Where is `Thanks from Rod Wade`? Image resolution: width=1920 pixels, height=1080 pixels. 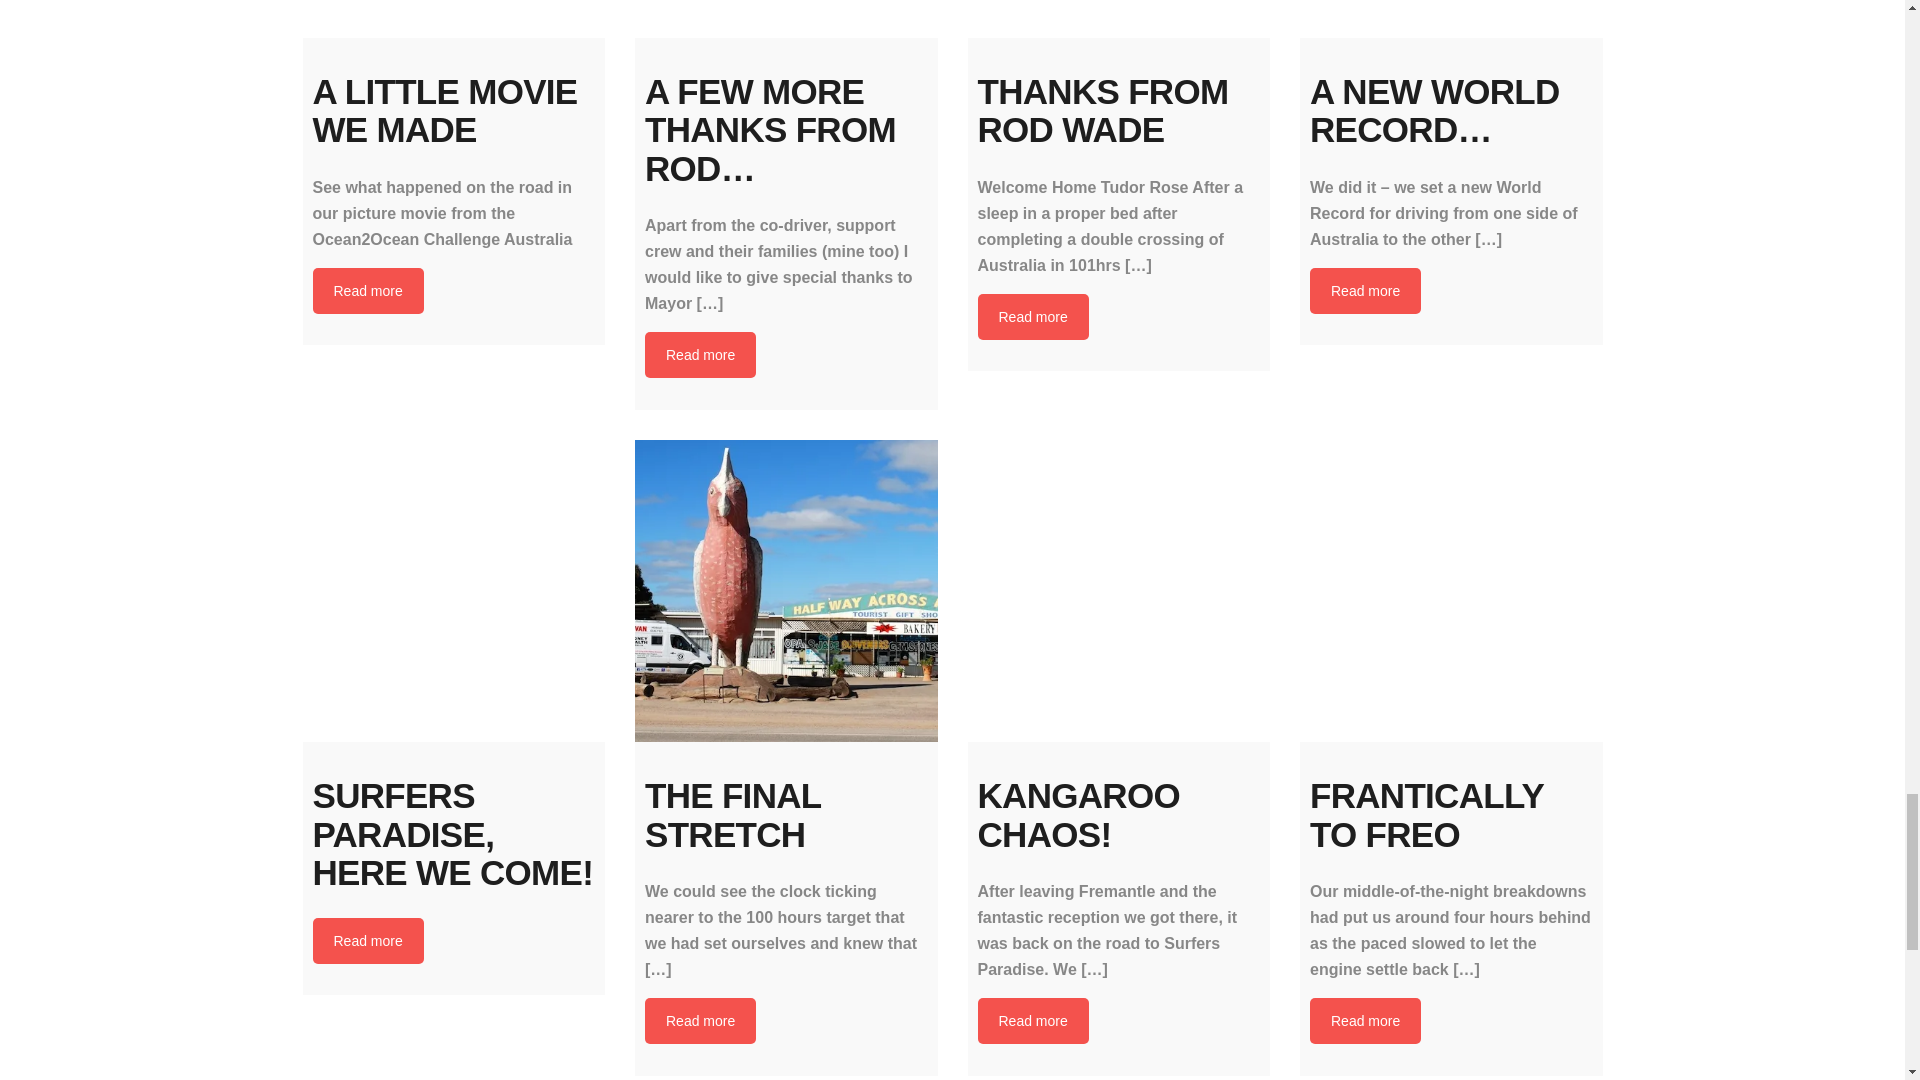
Thanks from Rod Wade is located at coordinates (1119, 18).